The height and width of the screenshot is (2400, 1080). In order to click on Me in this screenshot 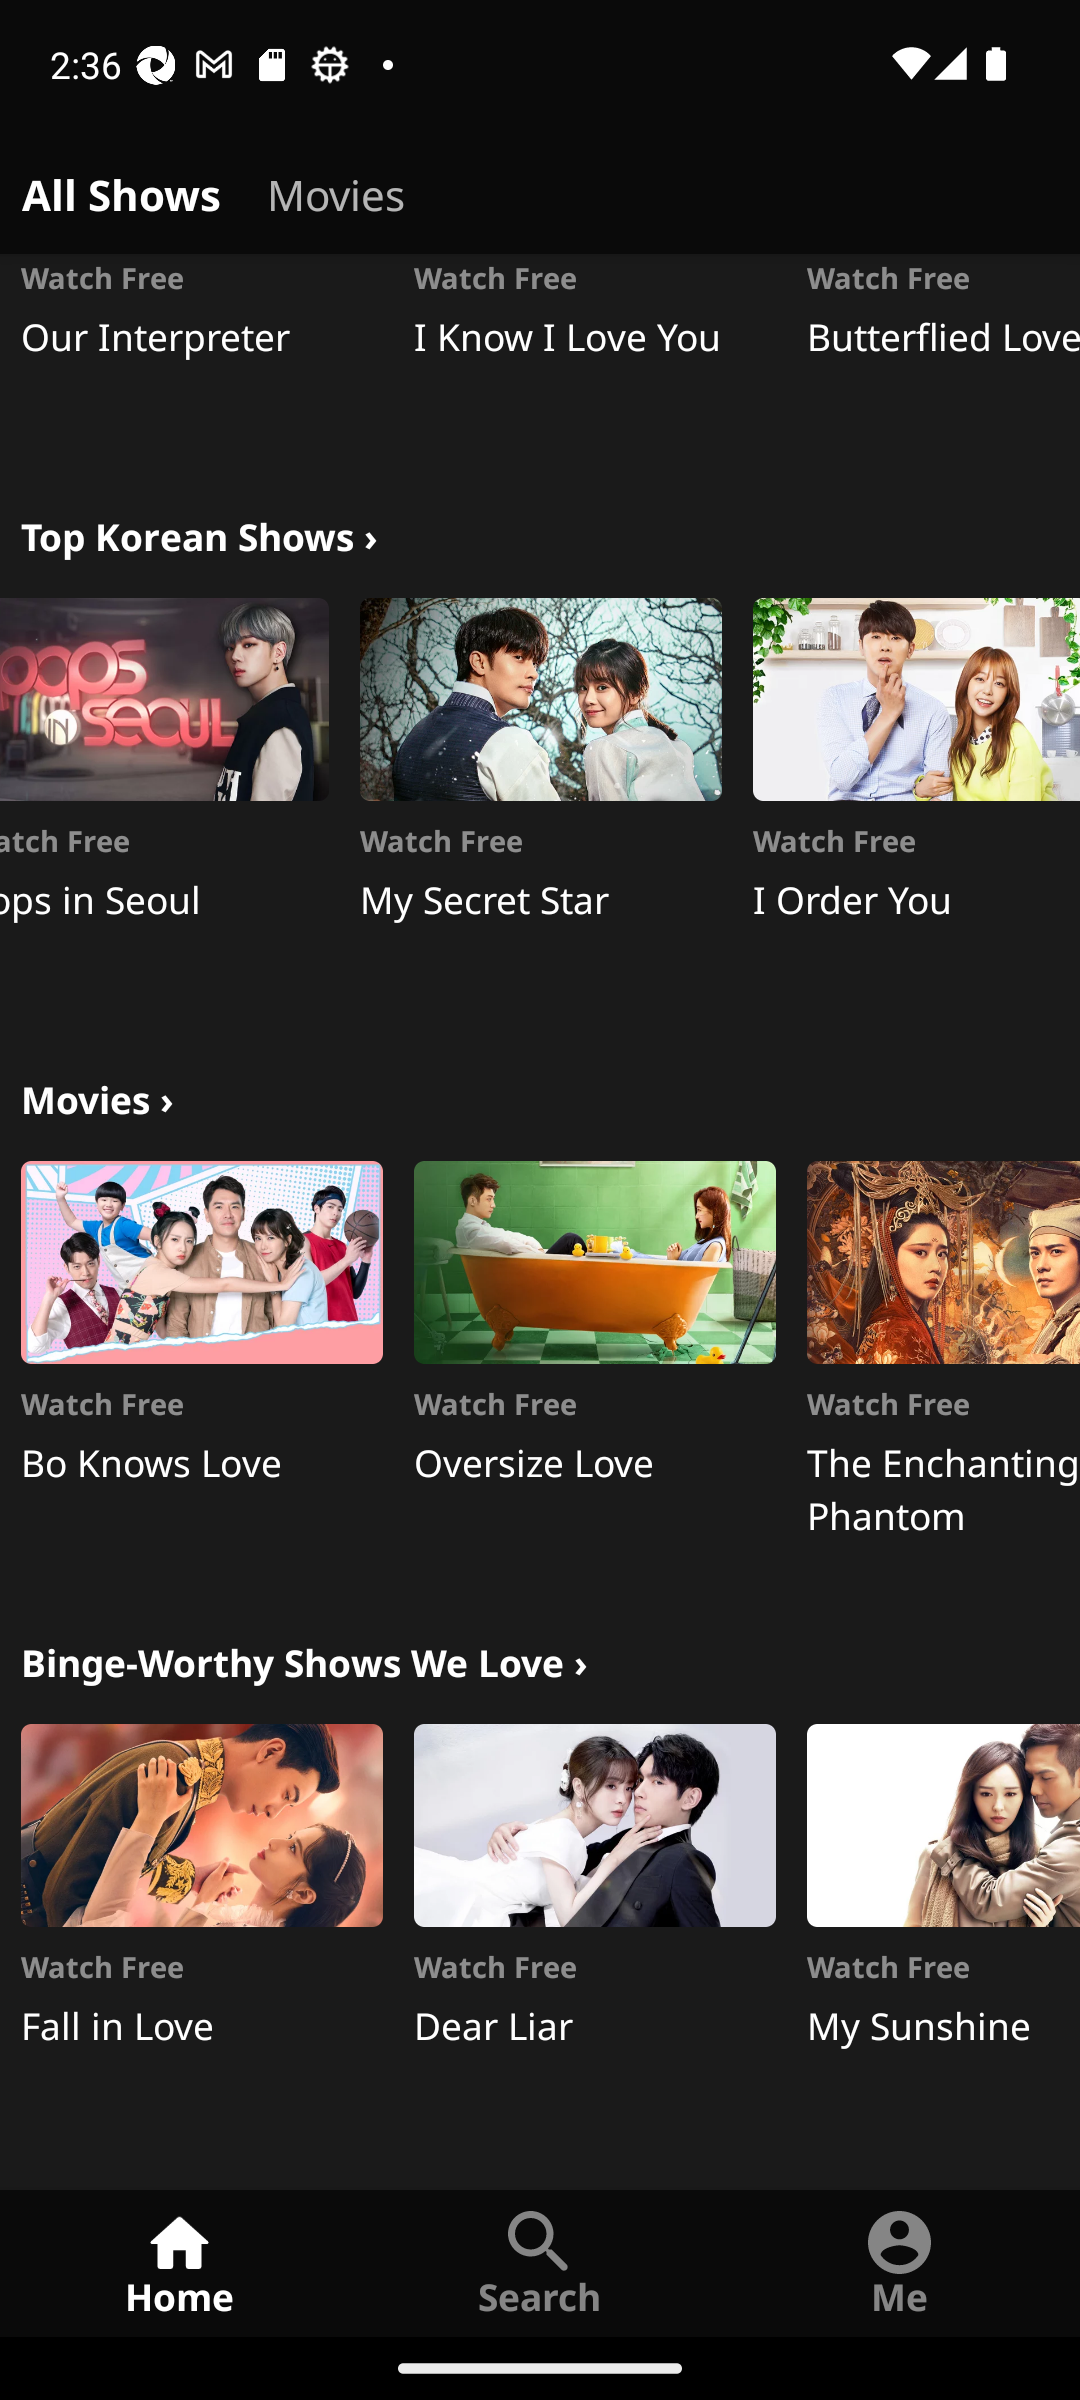, I will do `click(900, 2262)`.